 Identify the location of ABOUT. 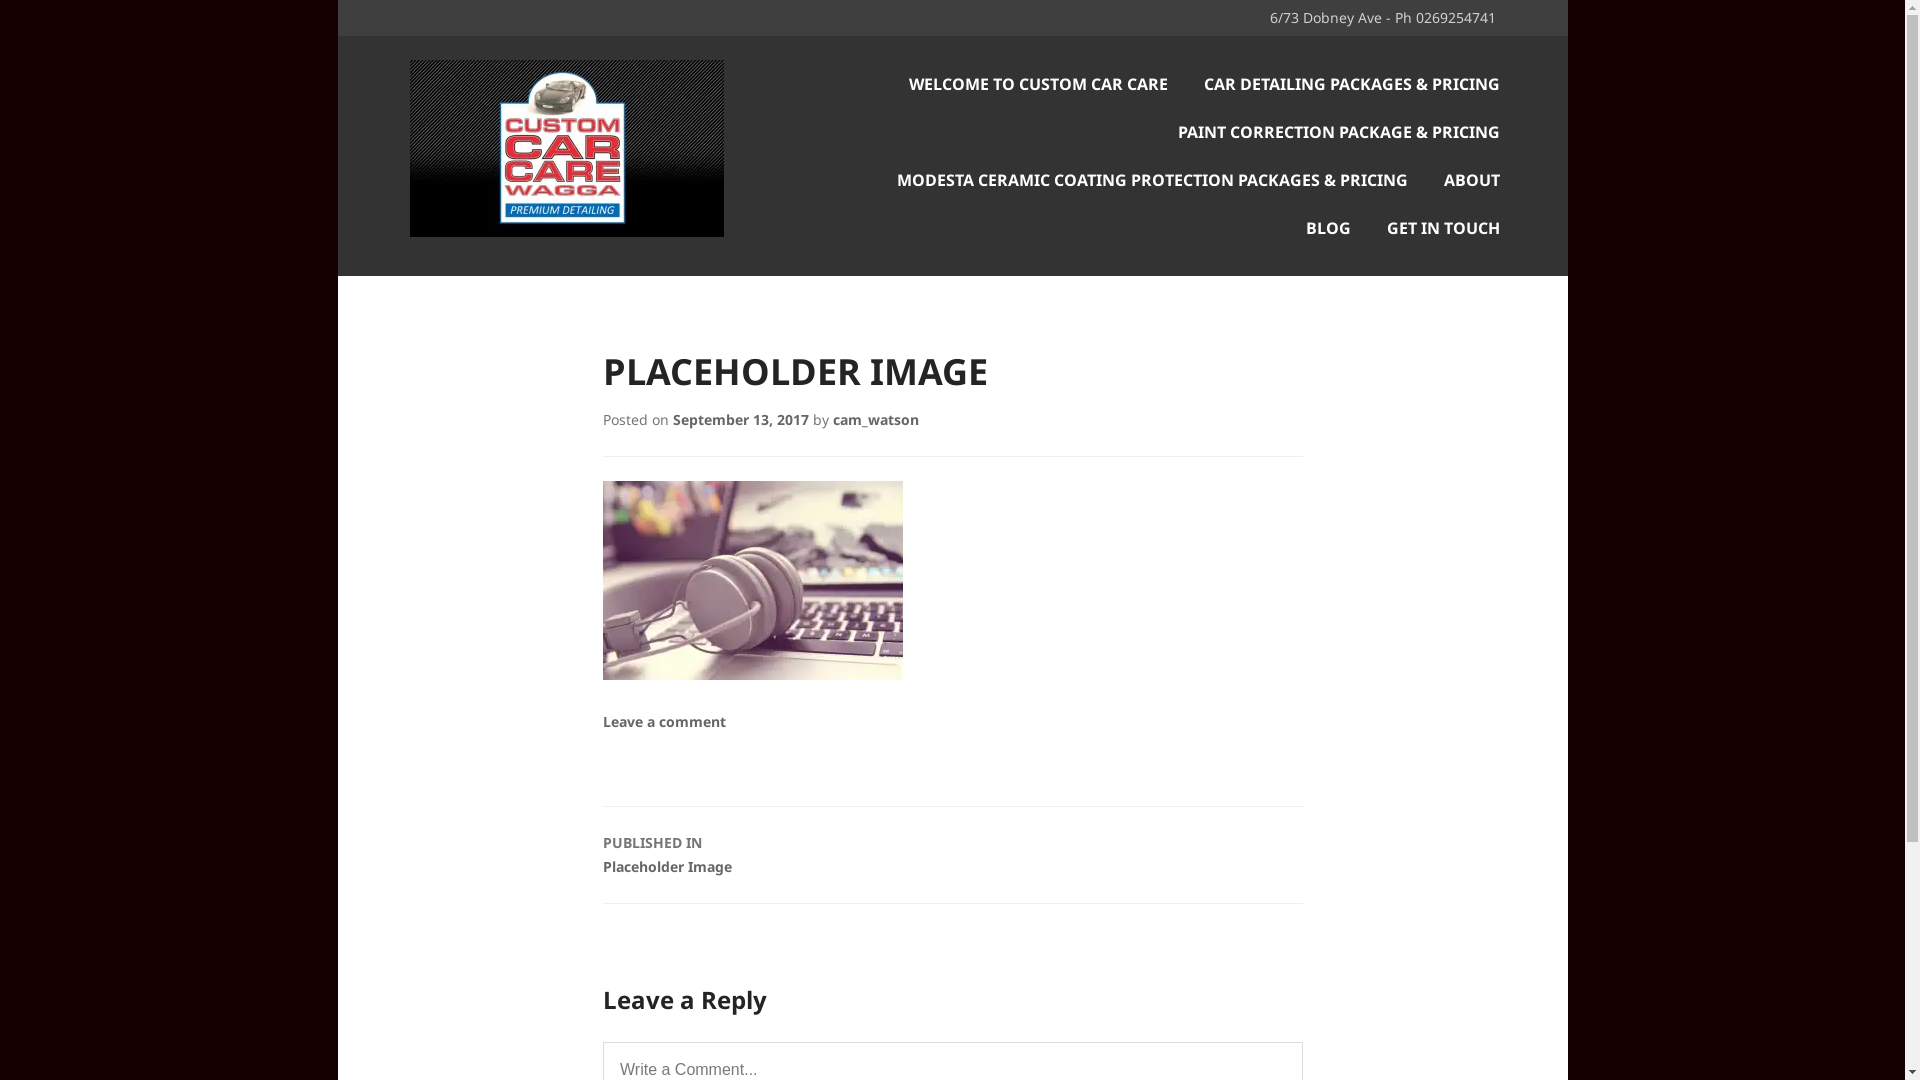
(1472, 180).